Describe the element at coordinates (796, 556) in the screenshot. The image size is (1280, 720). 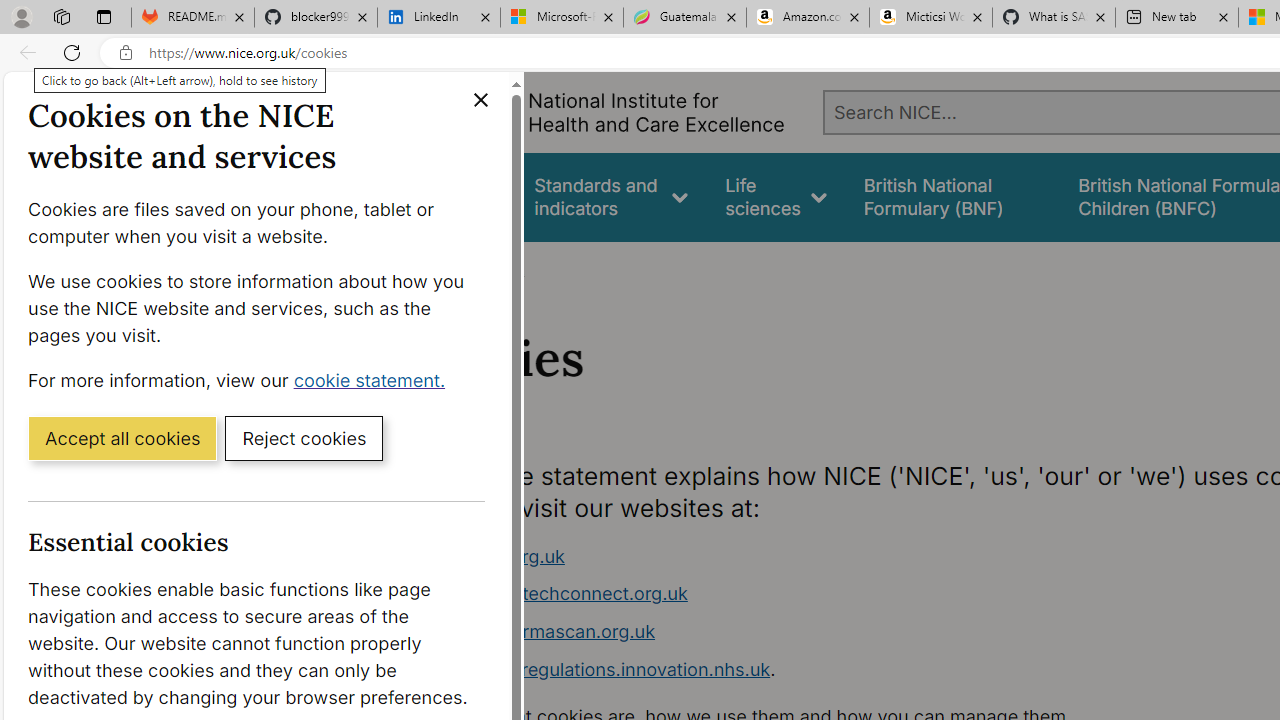
I see `www.nice.org.uk` at that location.